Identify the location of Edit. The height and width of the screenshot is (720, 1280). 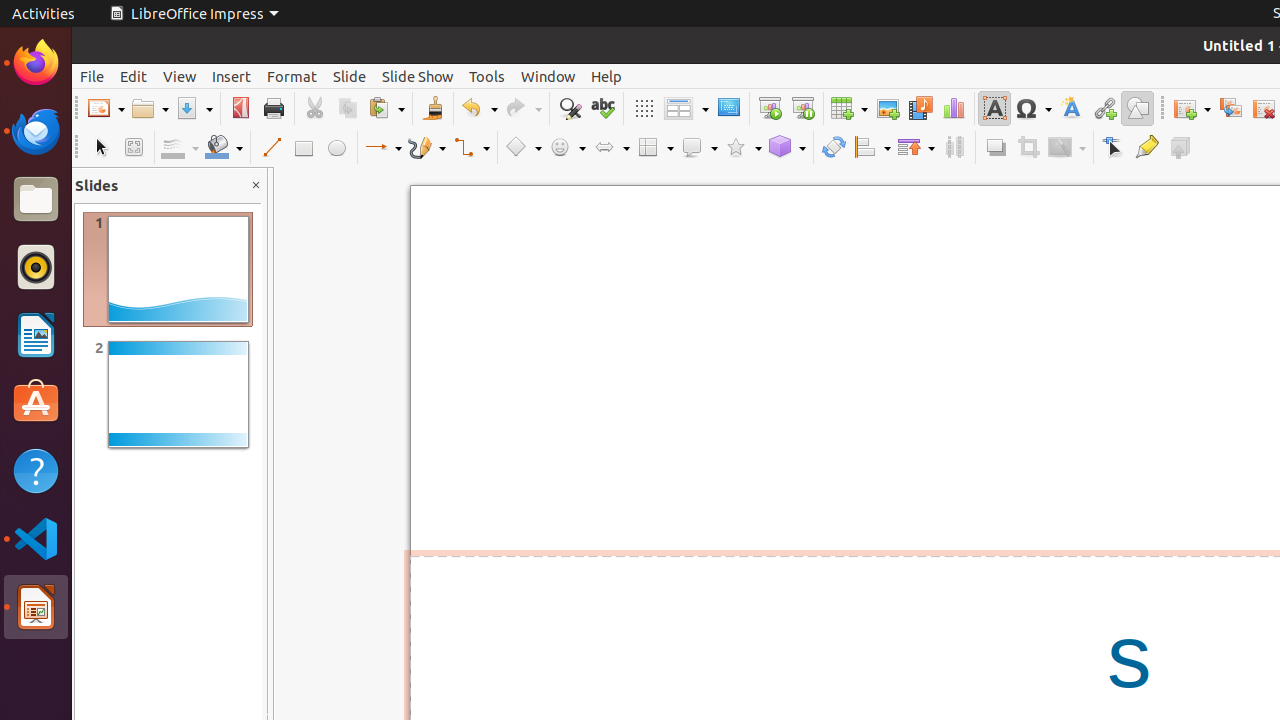
(134, 76).